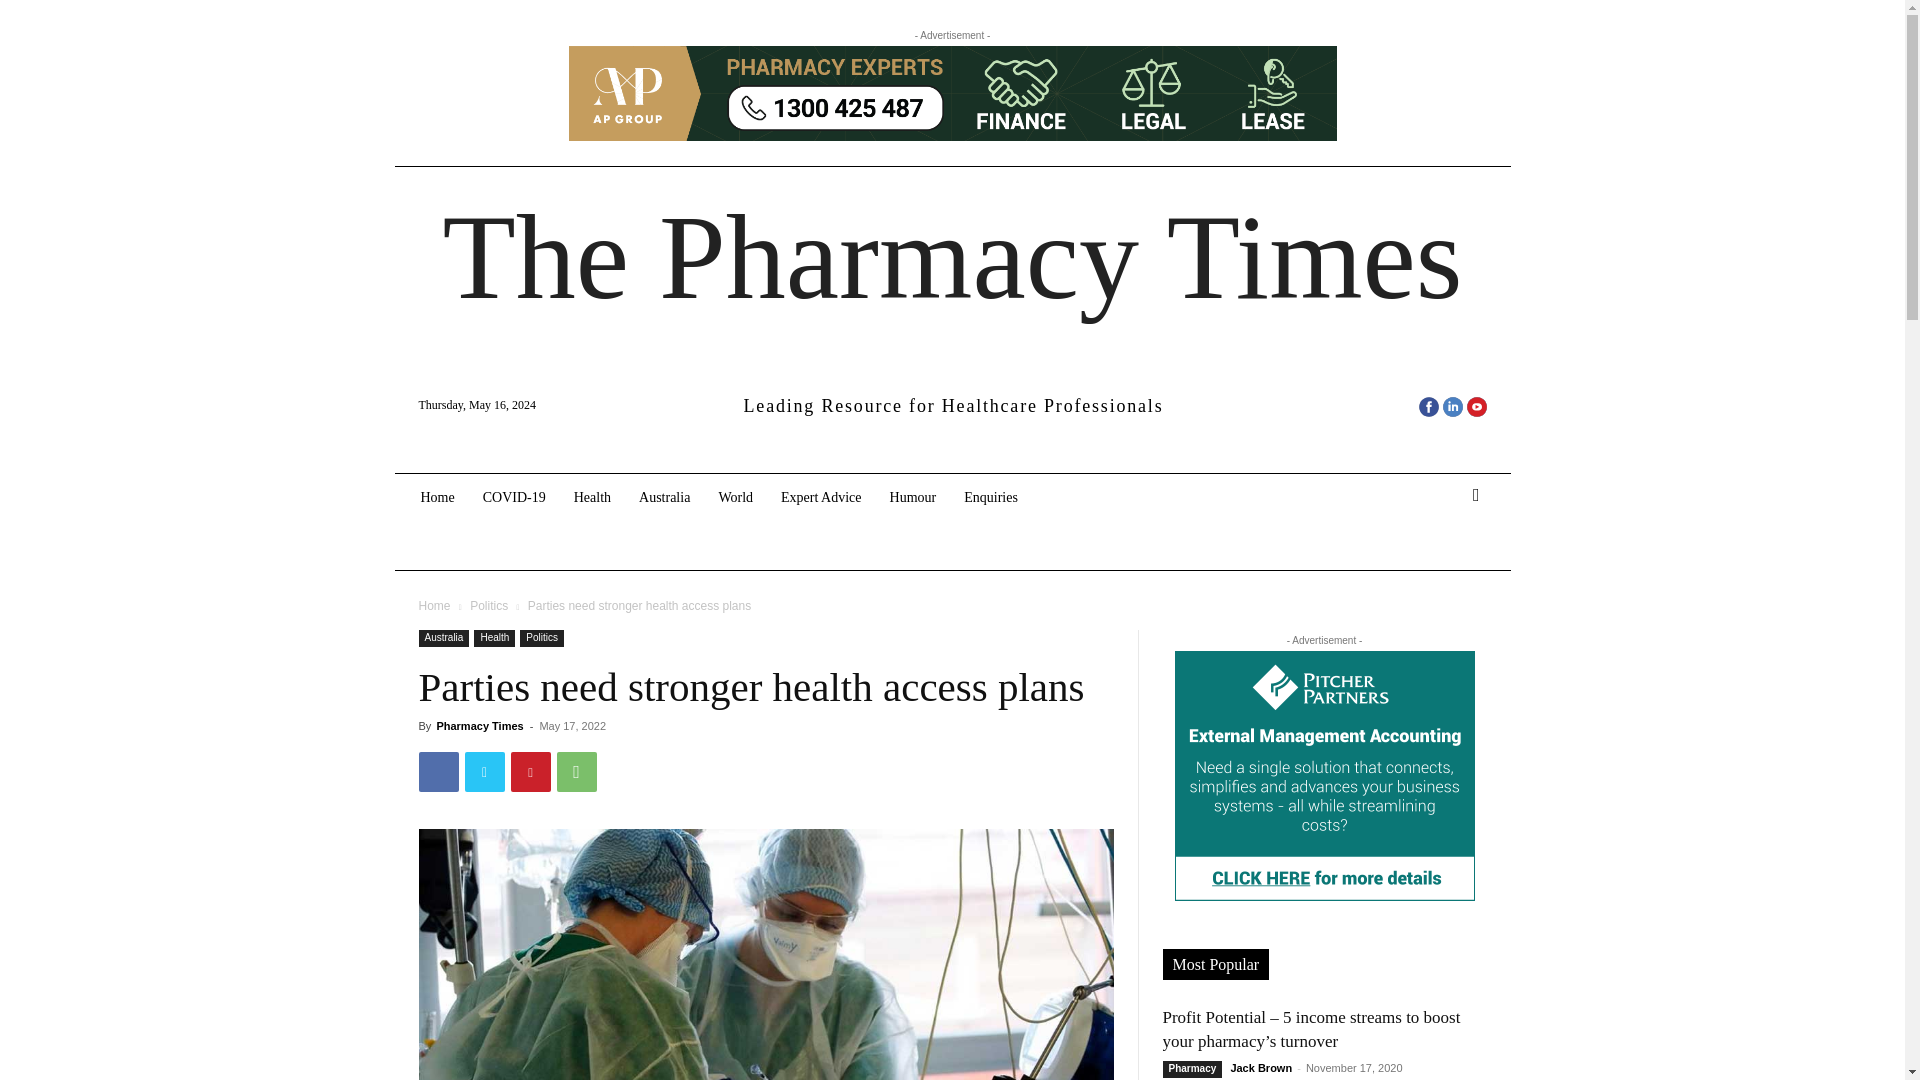  Describe the element at coordinates (514, 498) in the screenshot. I see `COVID-19` at that location.